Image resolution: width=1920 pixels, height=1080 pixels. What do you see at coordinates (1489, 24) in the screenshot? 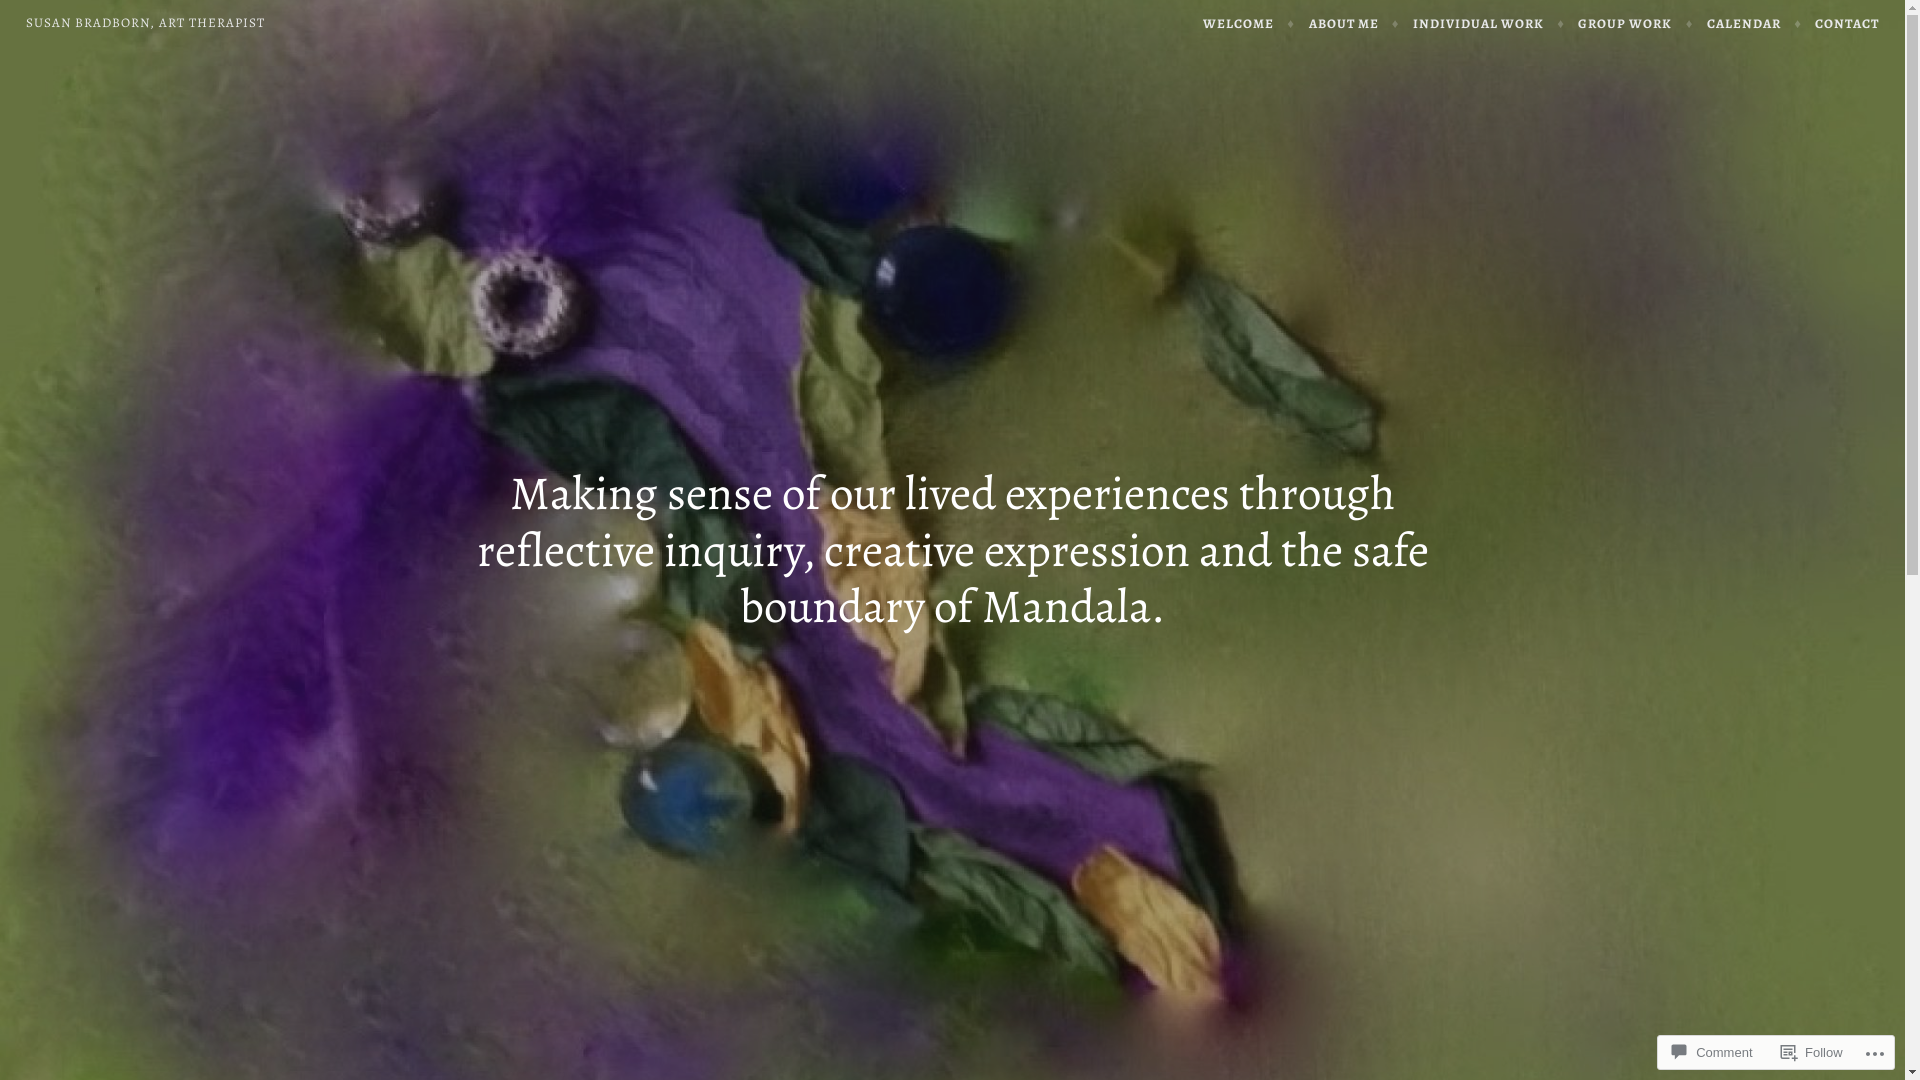
I see `INDIVIDUAL WORK` at bounding box center [1489, 24].